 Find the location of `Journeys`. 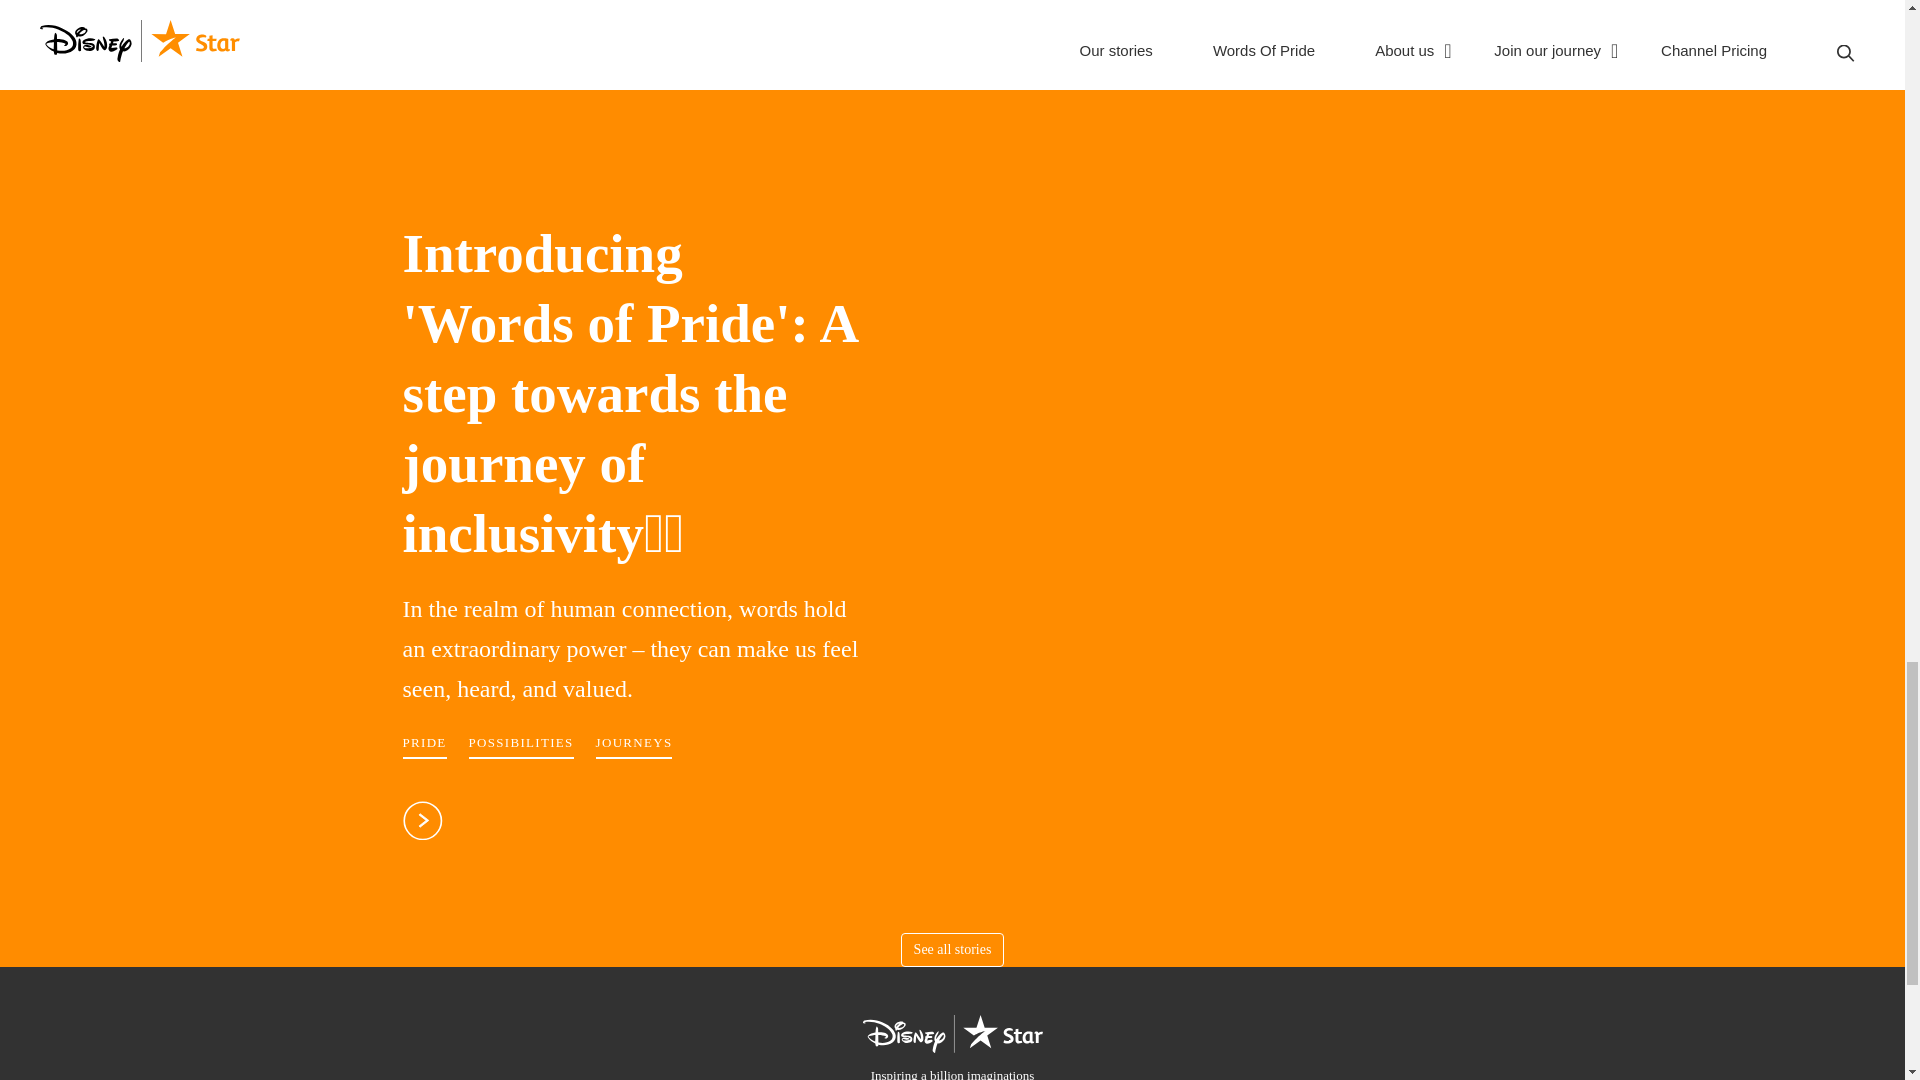

Journeys is located at coordinates (634, 746).